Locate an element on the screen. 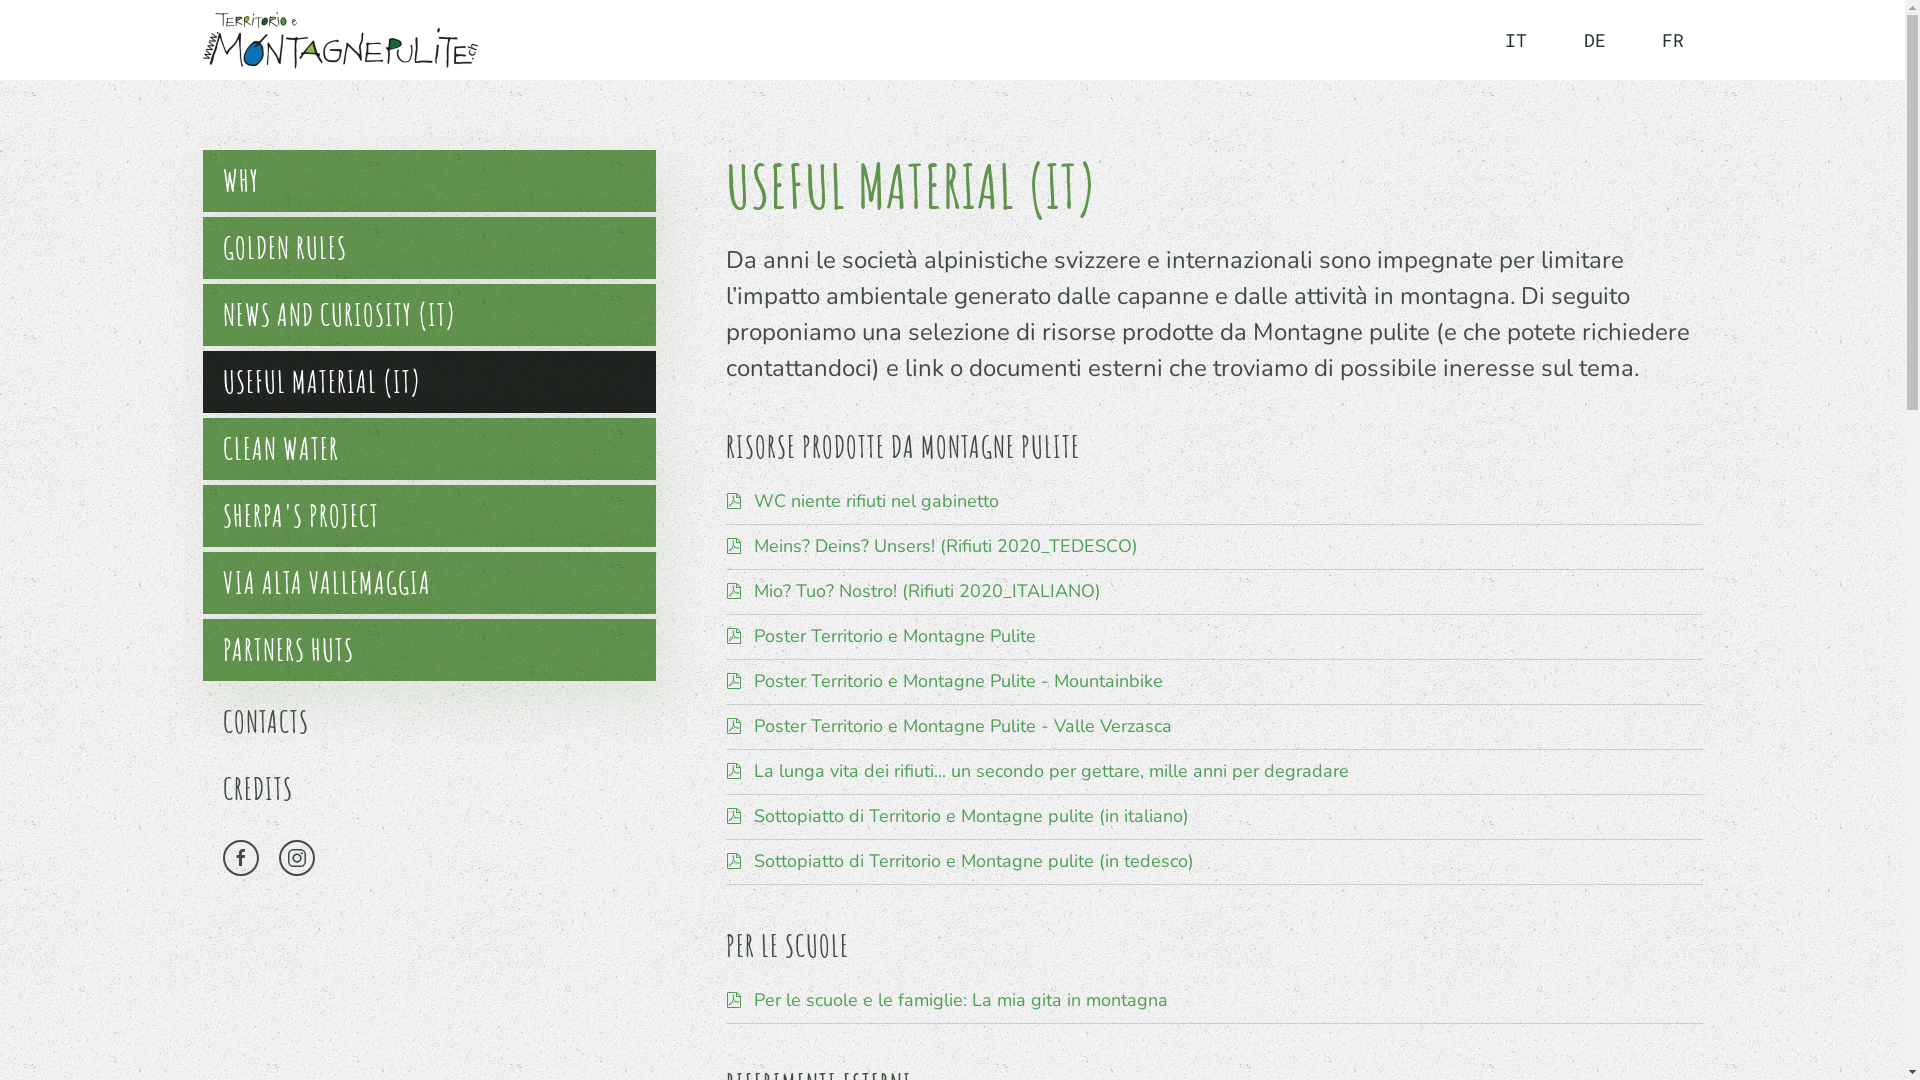 This screenshot has height=1080, width=1920. pdf is located at coordinates (734, 726).